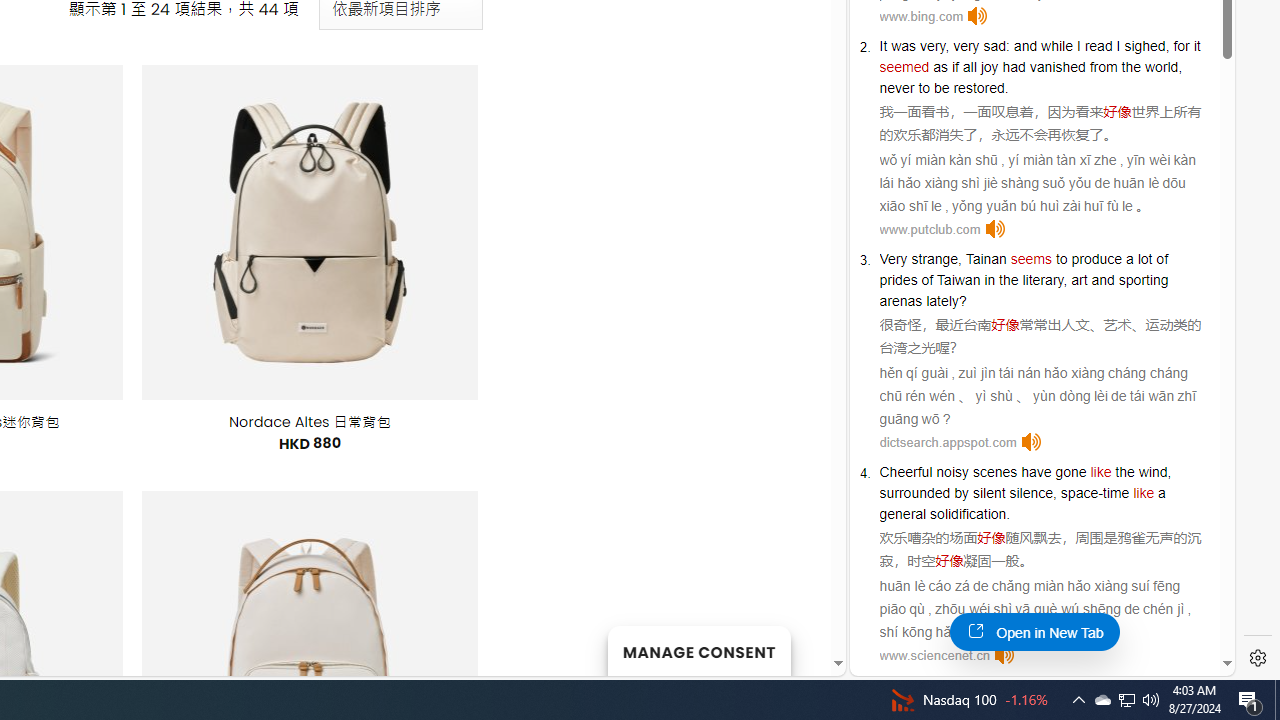  What do you see at coordinates (962, 300) in the screenshot?
I see `?` at bounding box center [962, 300].